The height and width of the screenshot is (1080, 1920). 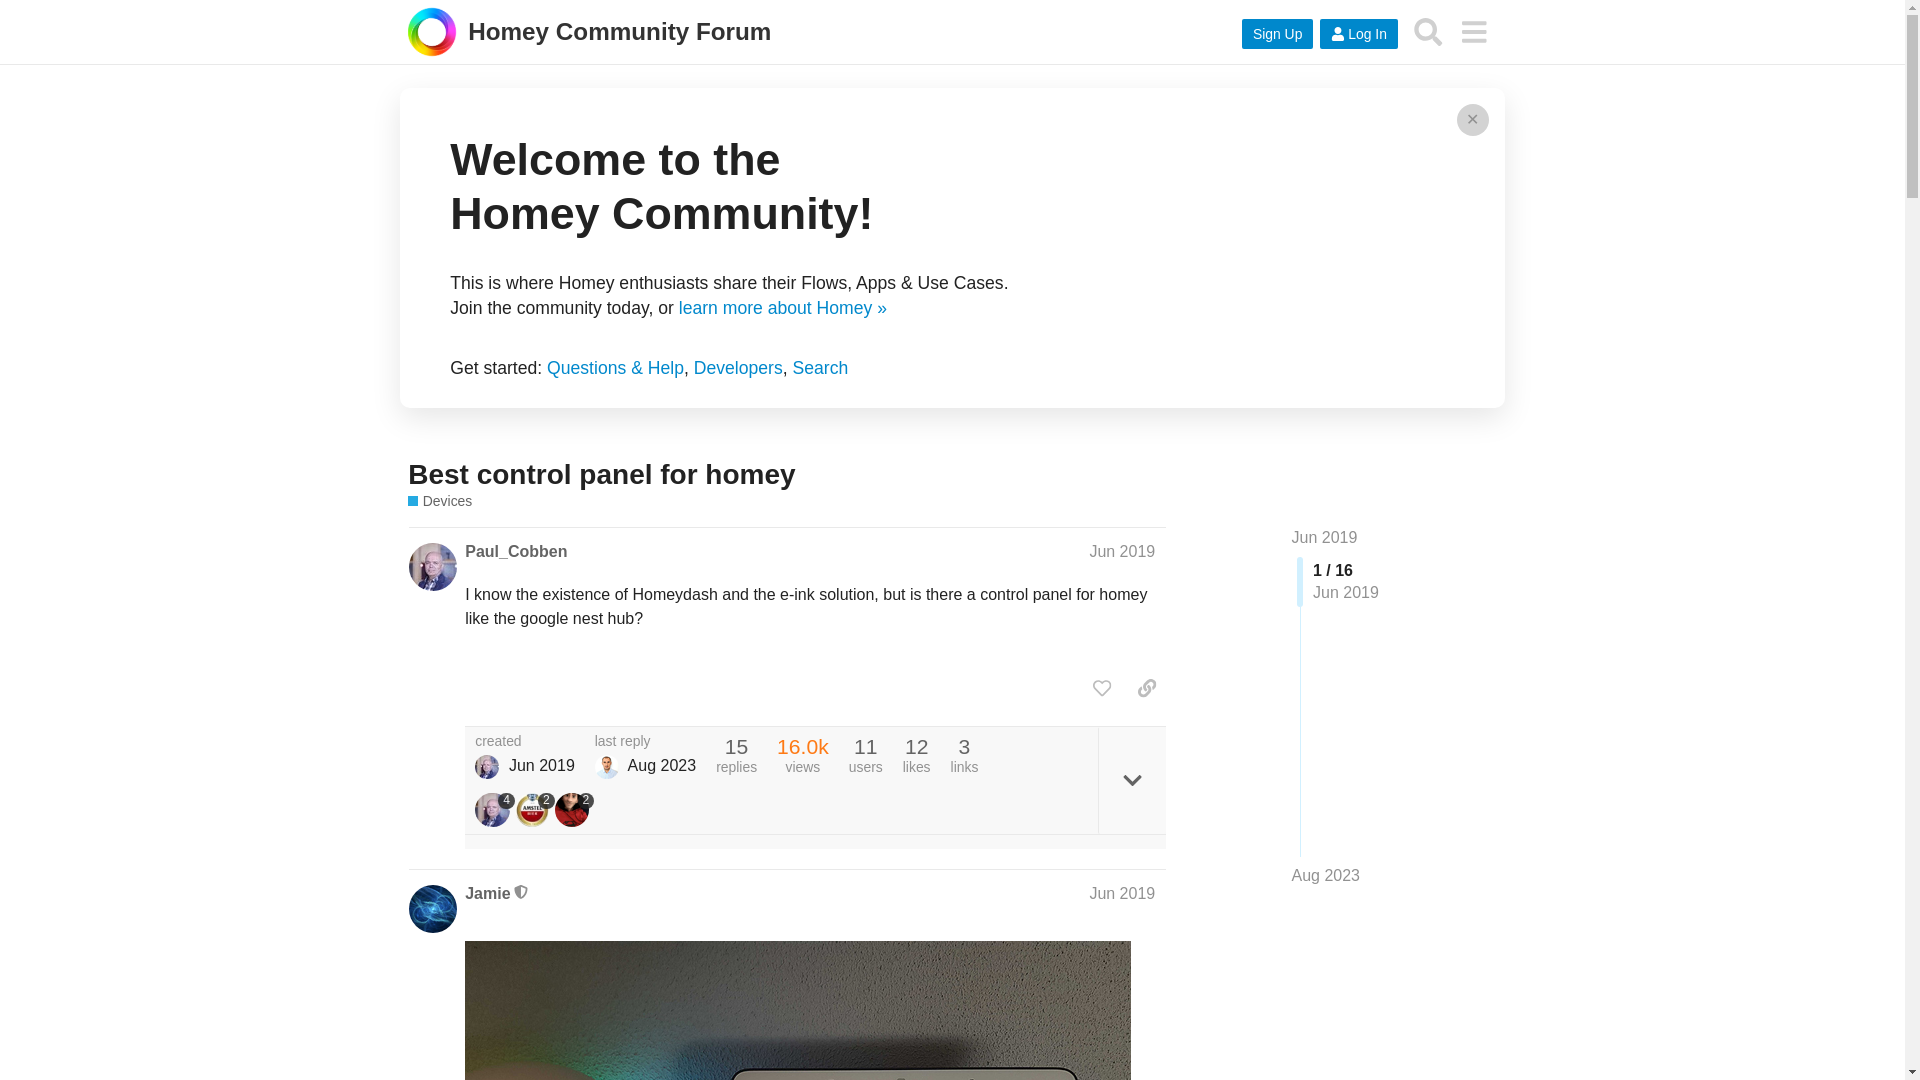 What do you see at coordinates (1324, 538) in the screenshot?
I see `Jun 2019` at bounding box center [1324, 538].